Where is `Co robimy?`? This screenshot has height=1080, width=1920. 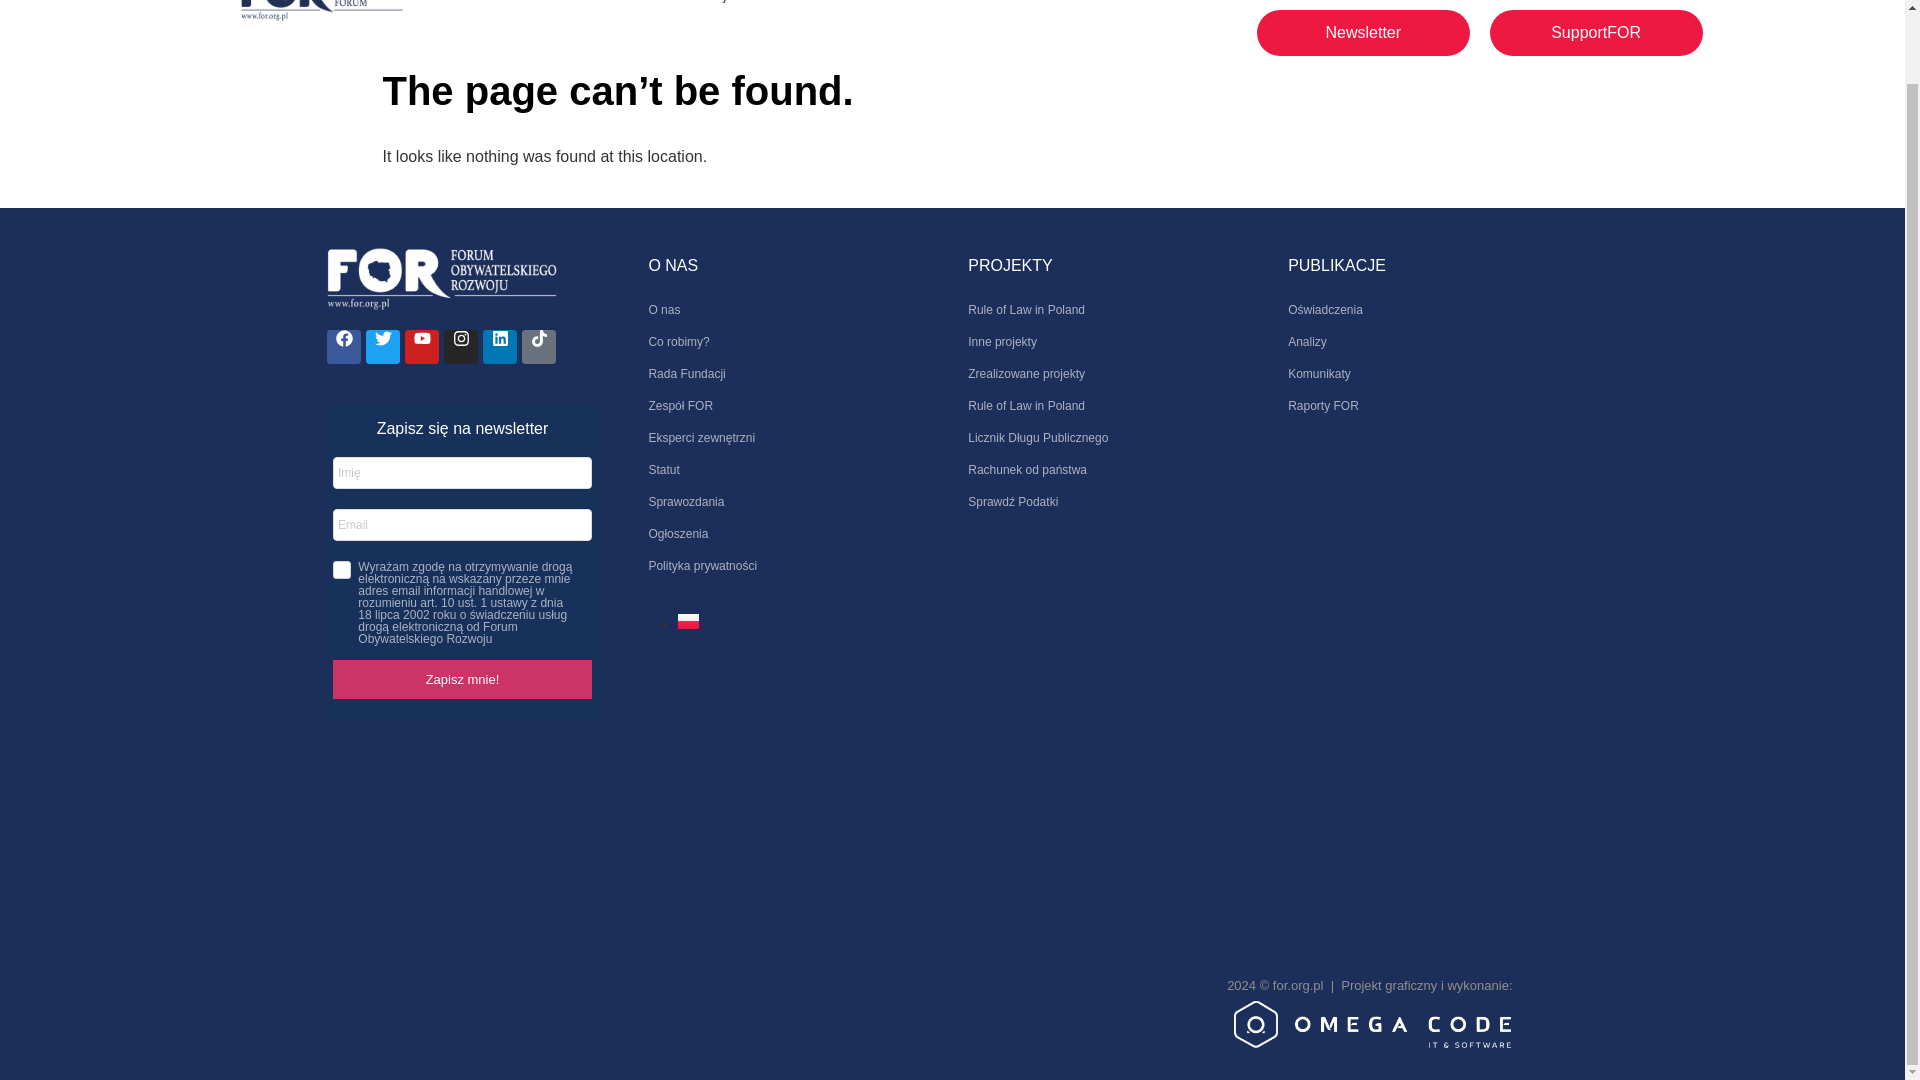
Co robimy? is located at coordinates (786, 342).